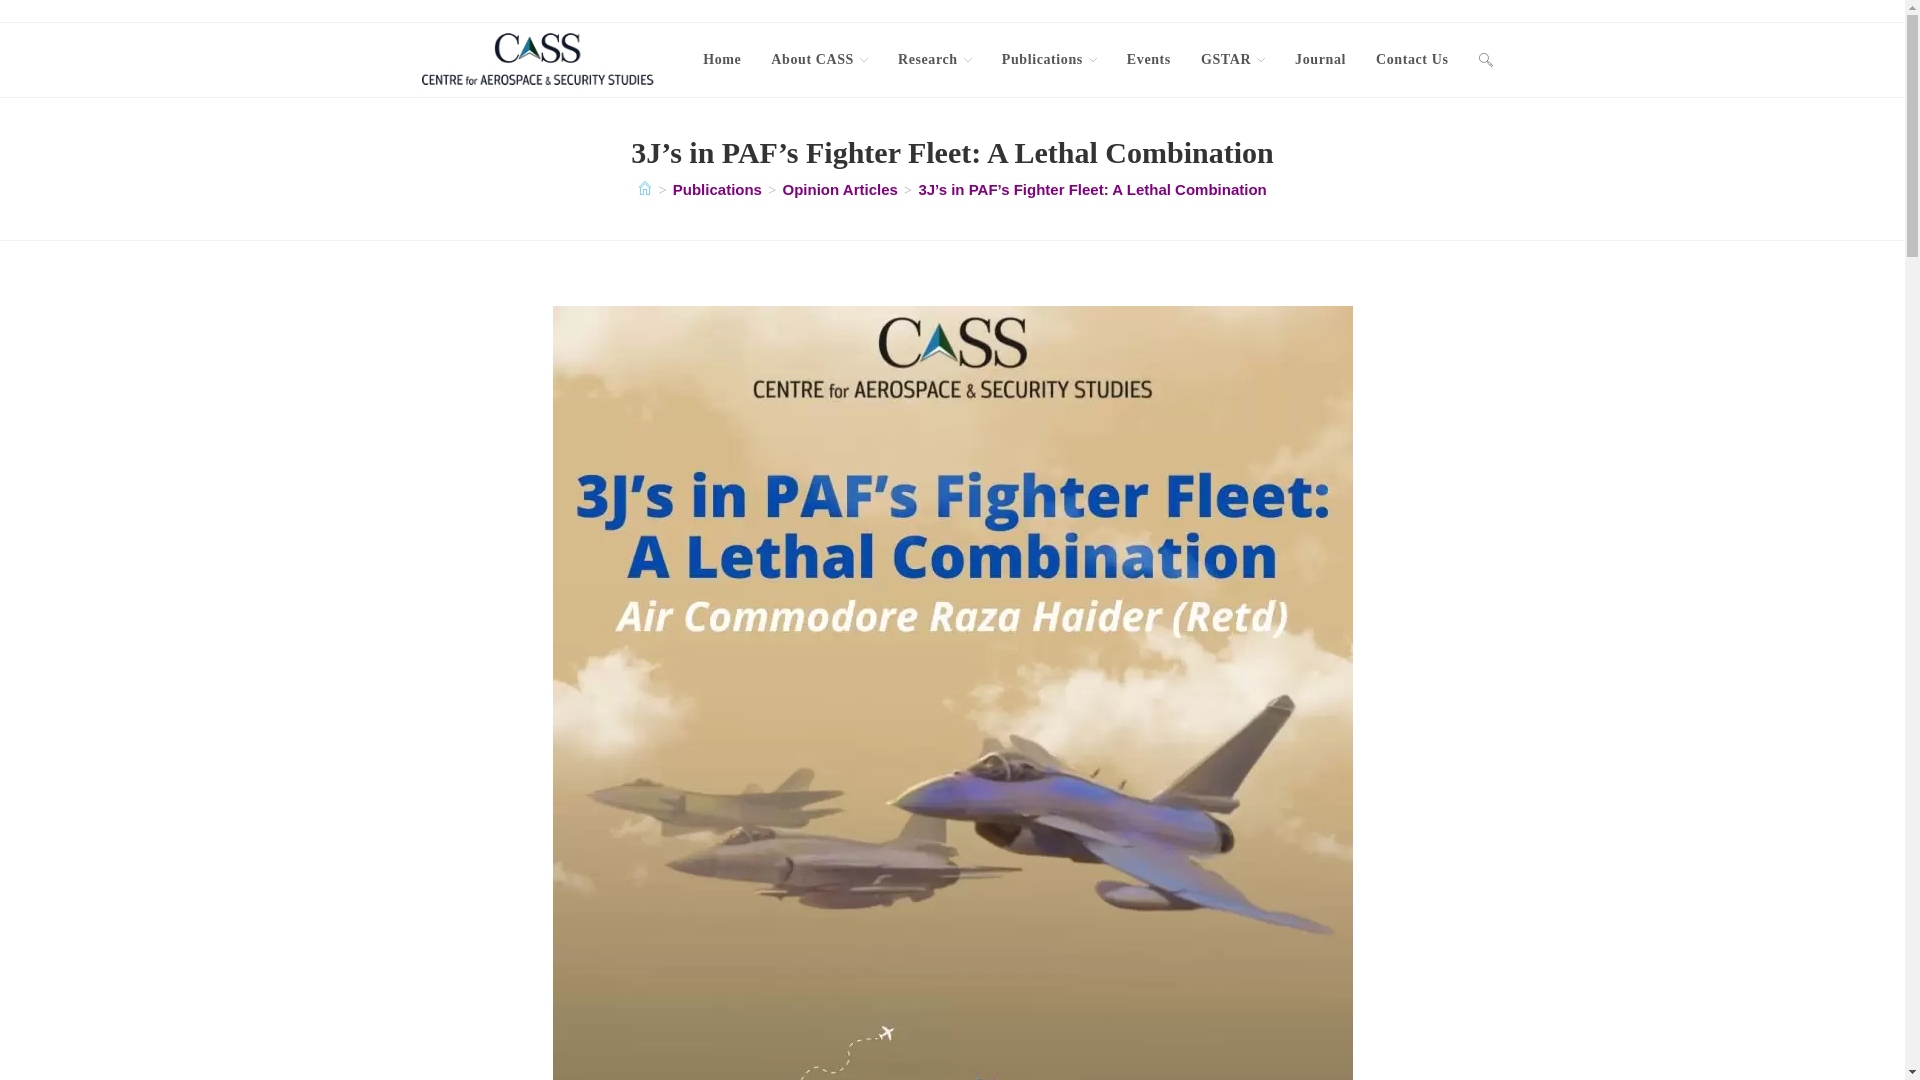 The width and height of the screenshot is (1920, 1080). What do you see at coordinates (722, 60) in the screenshot?
I see `Home` at bounding box center [722, 60].